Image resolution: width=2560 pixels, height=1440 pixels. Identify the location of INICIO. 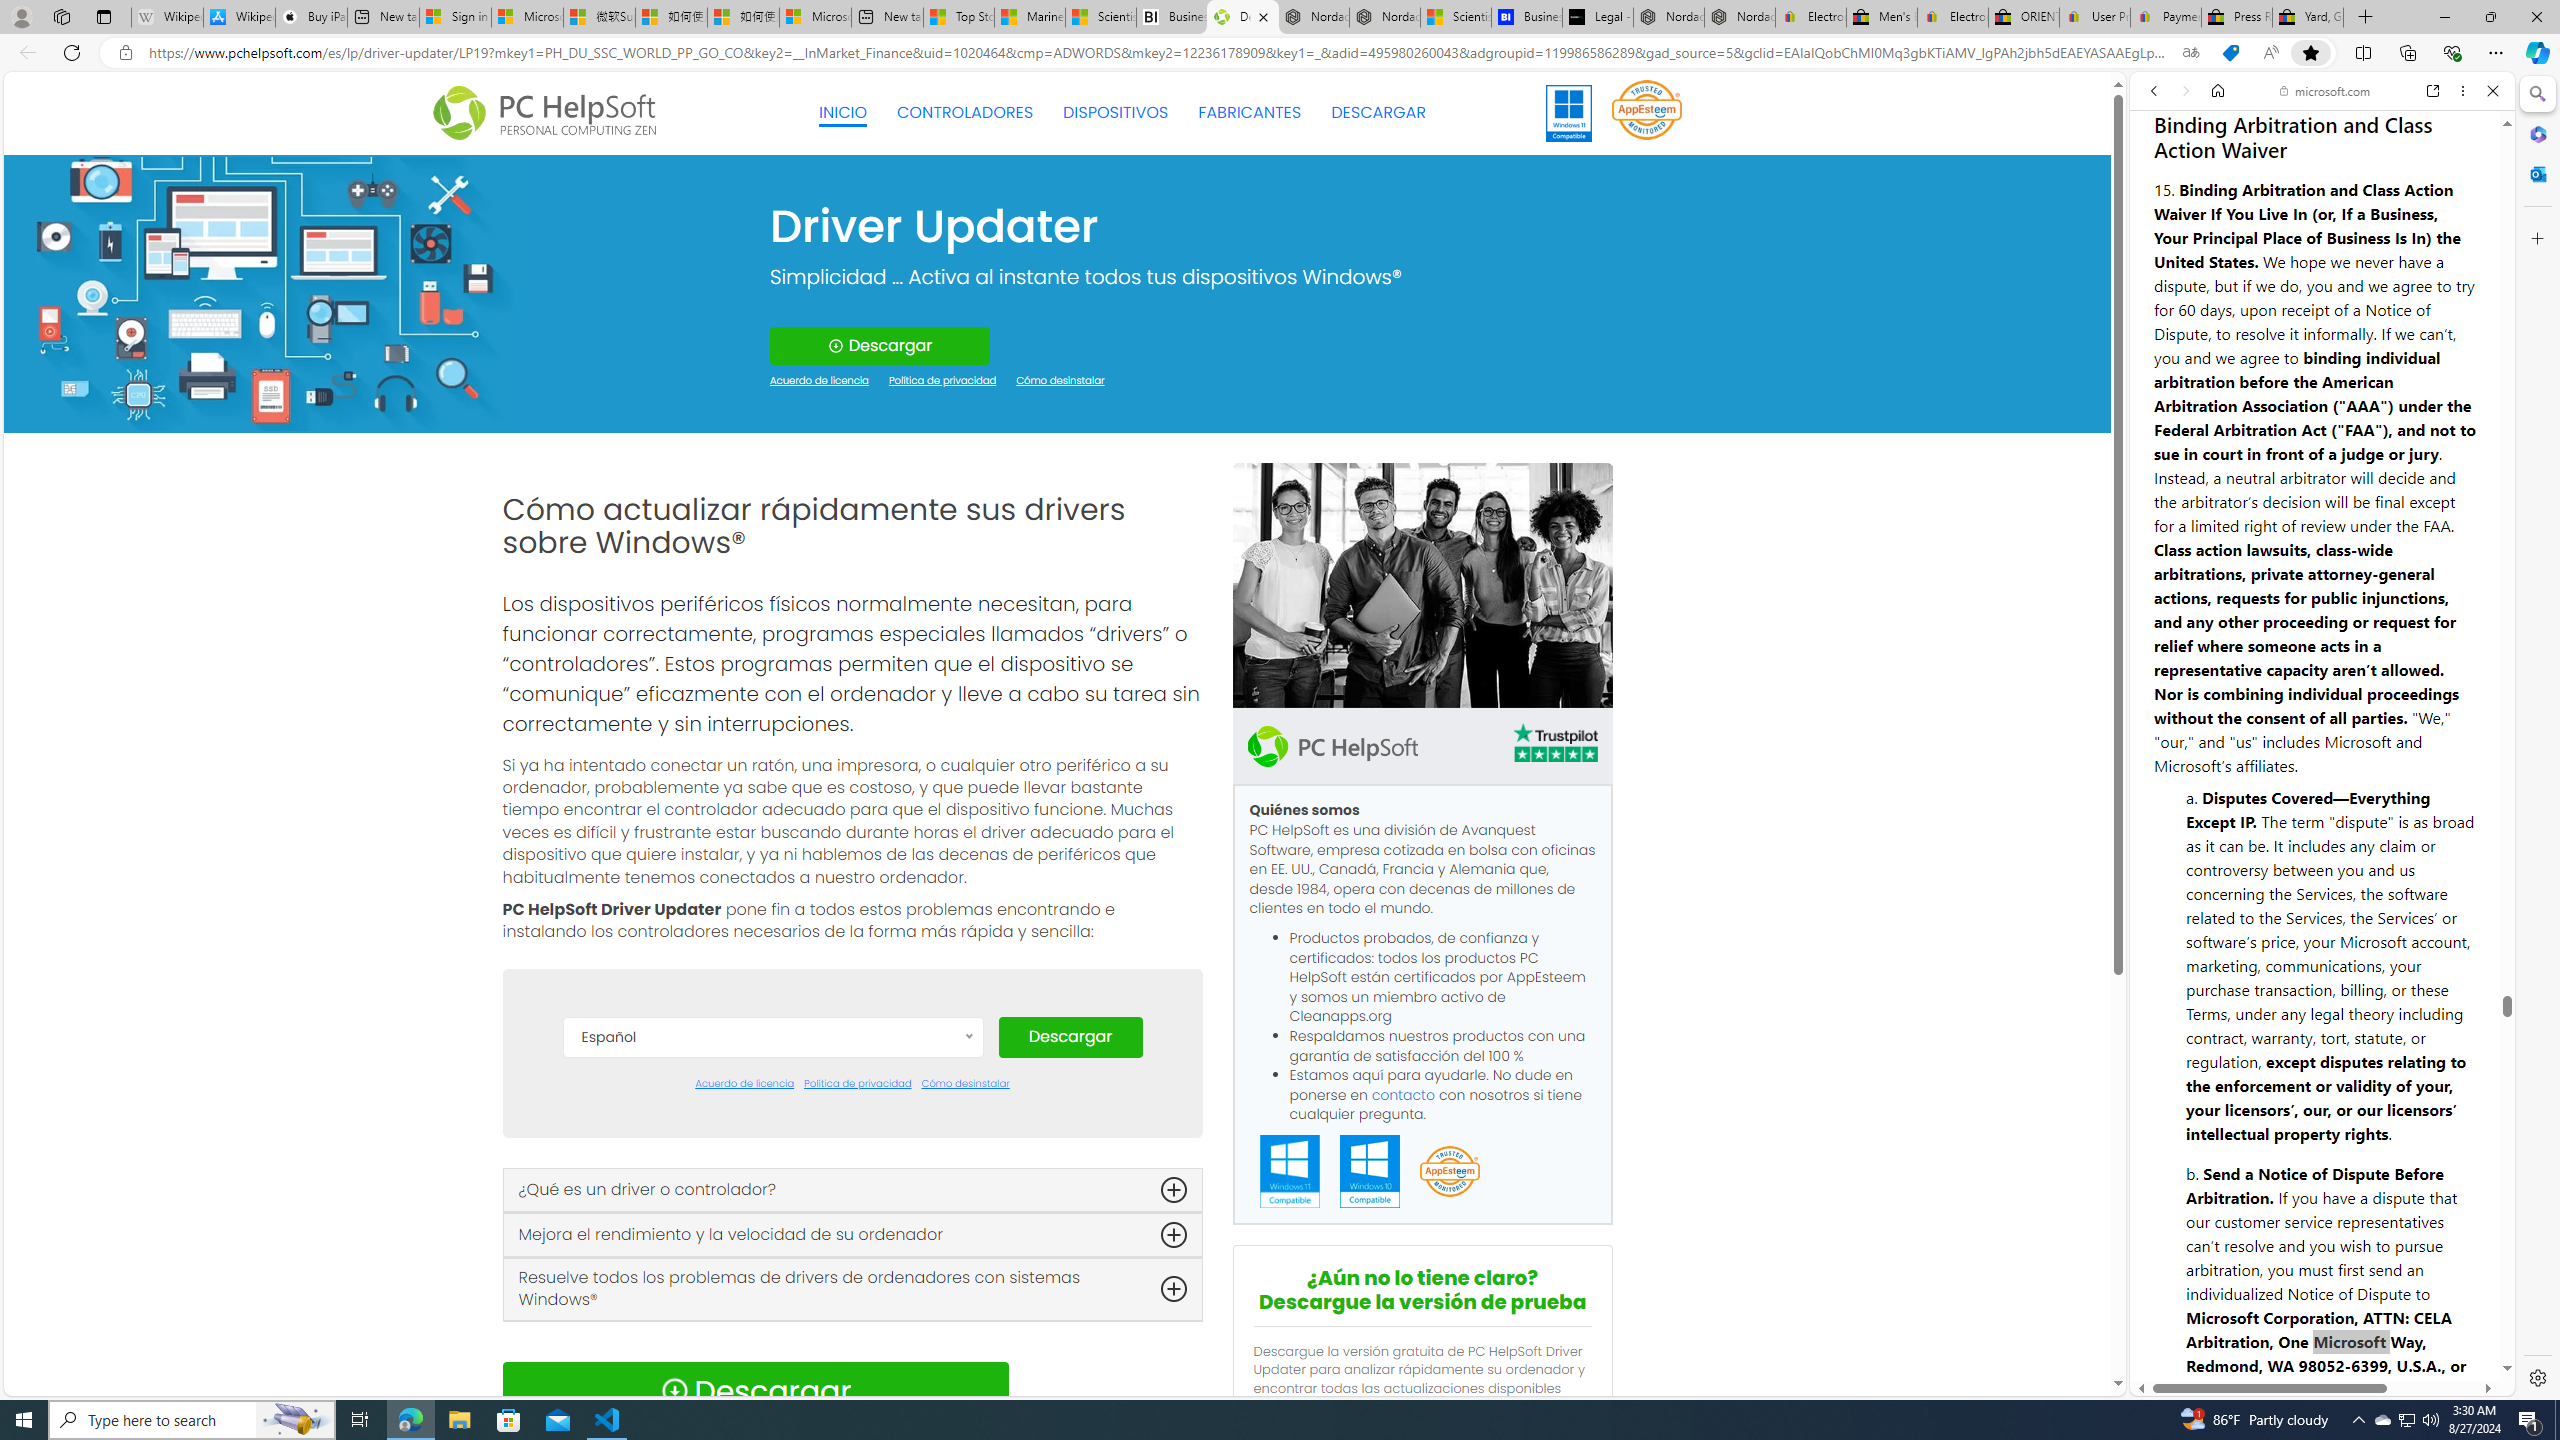
(843, 113).